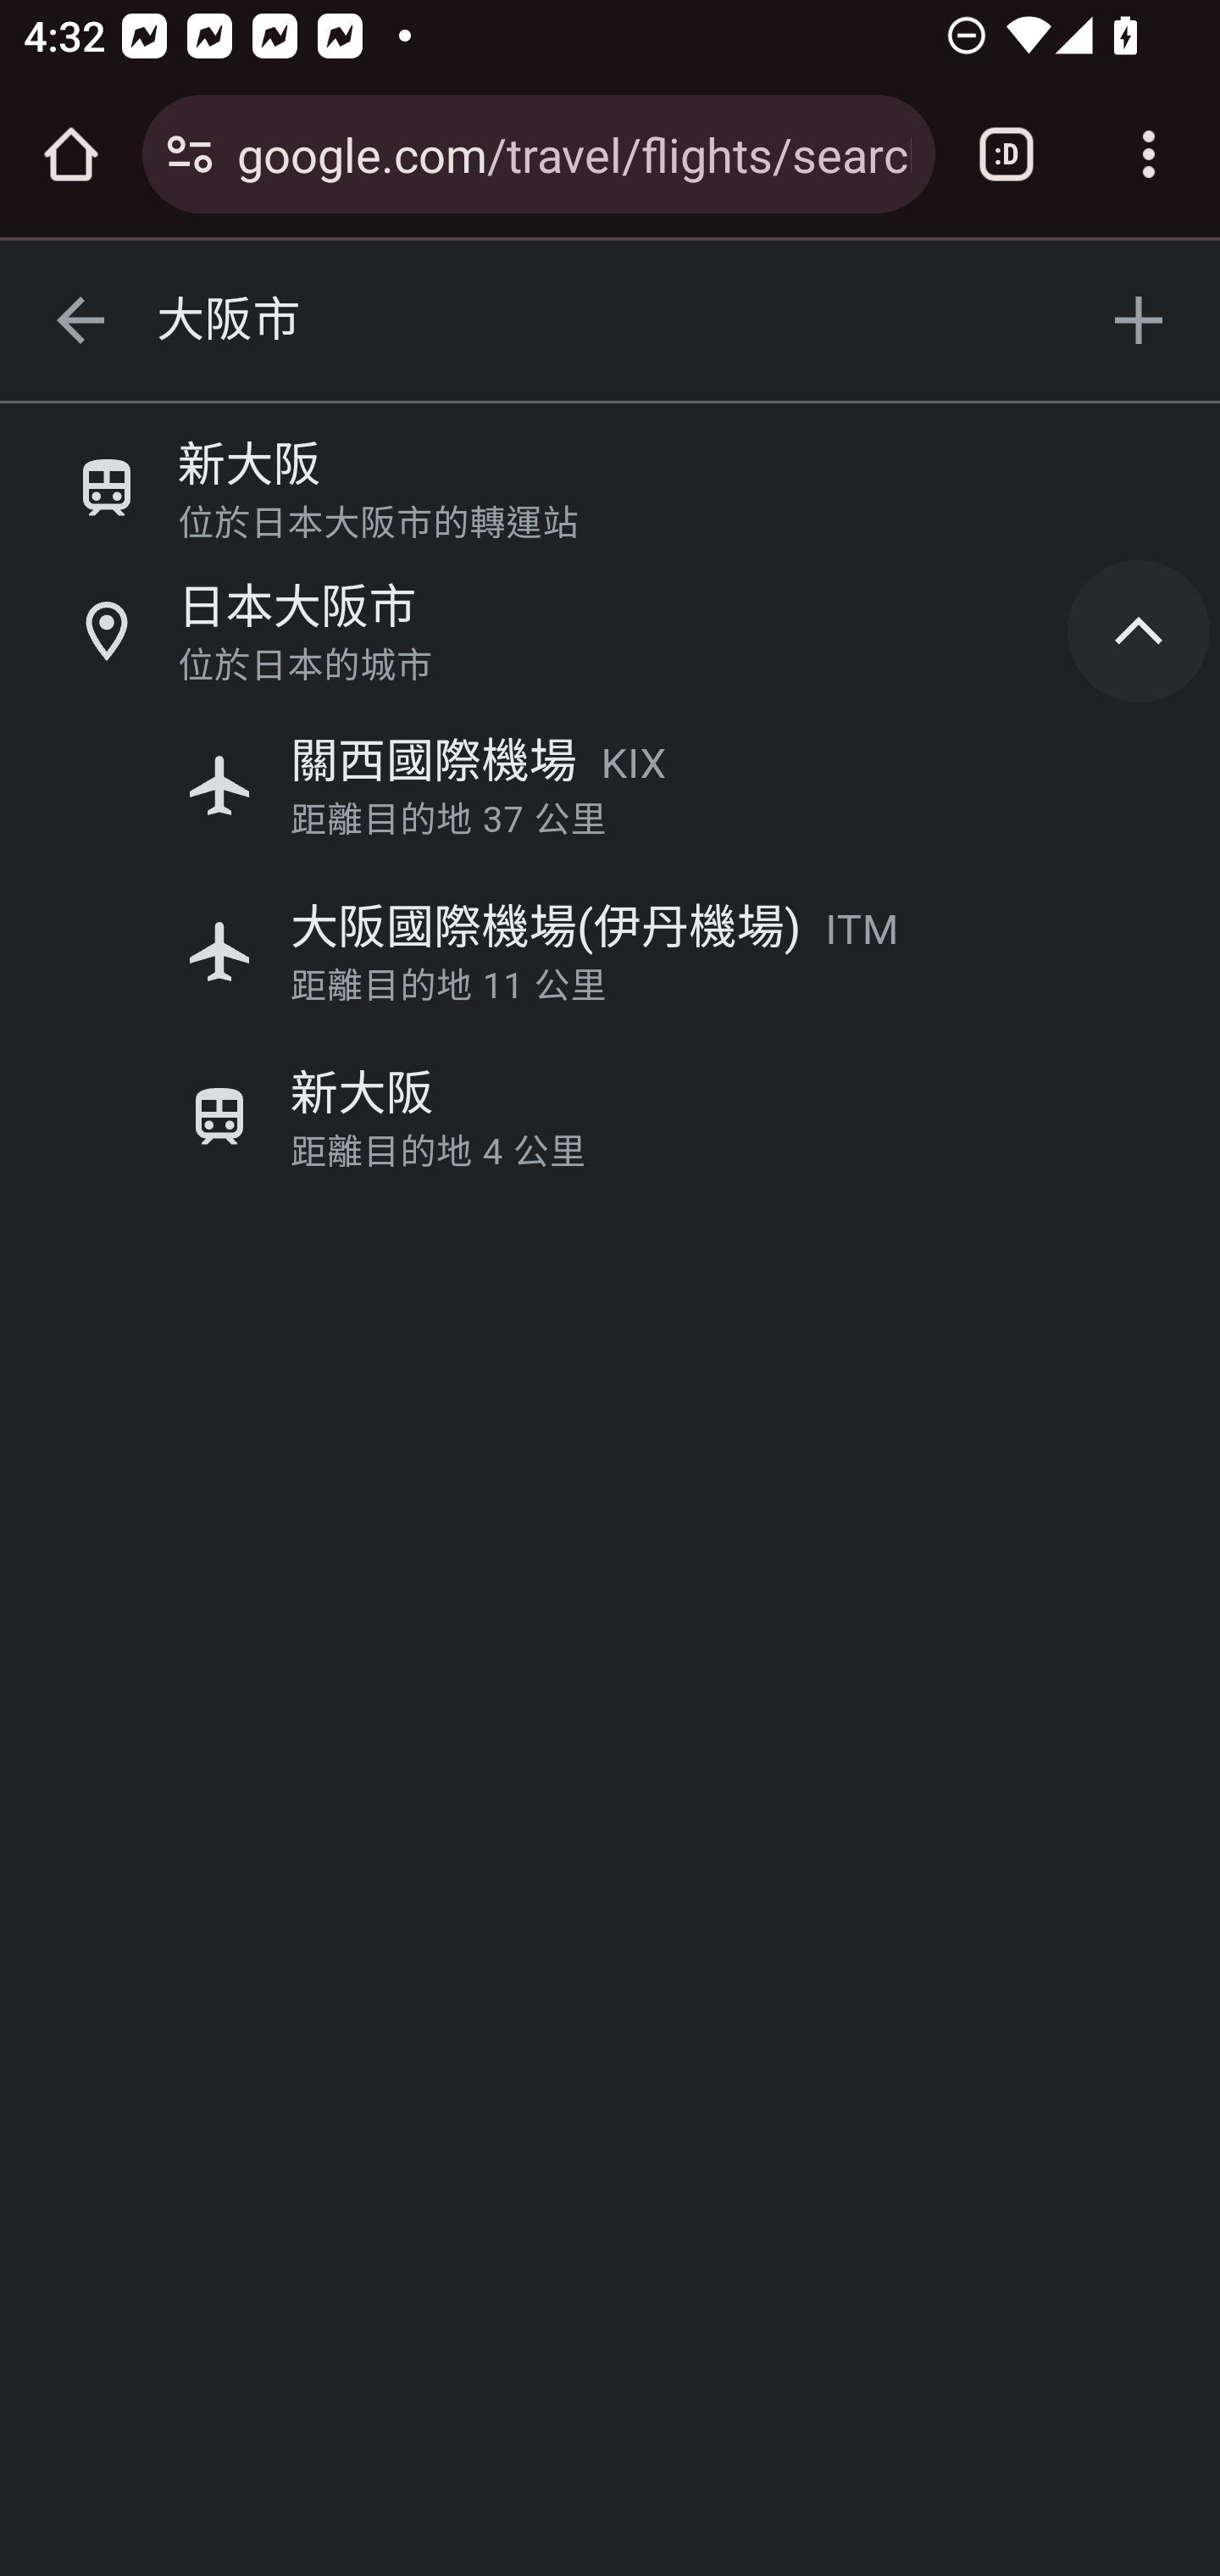 The height and width of the screenshot is (2576, 1220). Describe the element at coordinates (1140, 322) in the screenshot. I see `目的地, 選擇多個機場` at that location.